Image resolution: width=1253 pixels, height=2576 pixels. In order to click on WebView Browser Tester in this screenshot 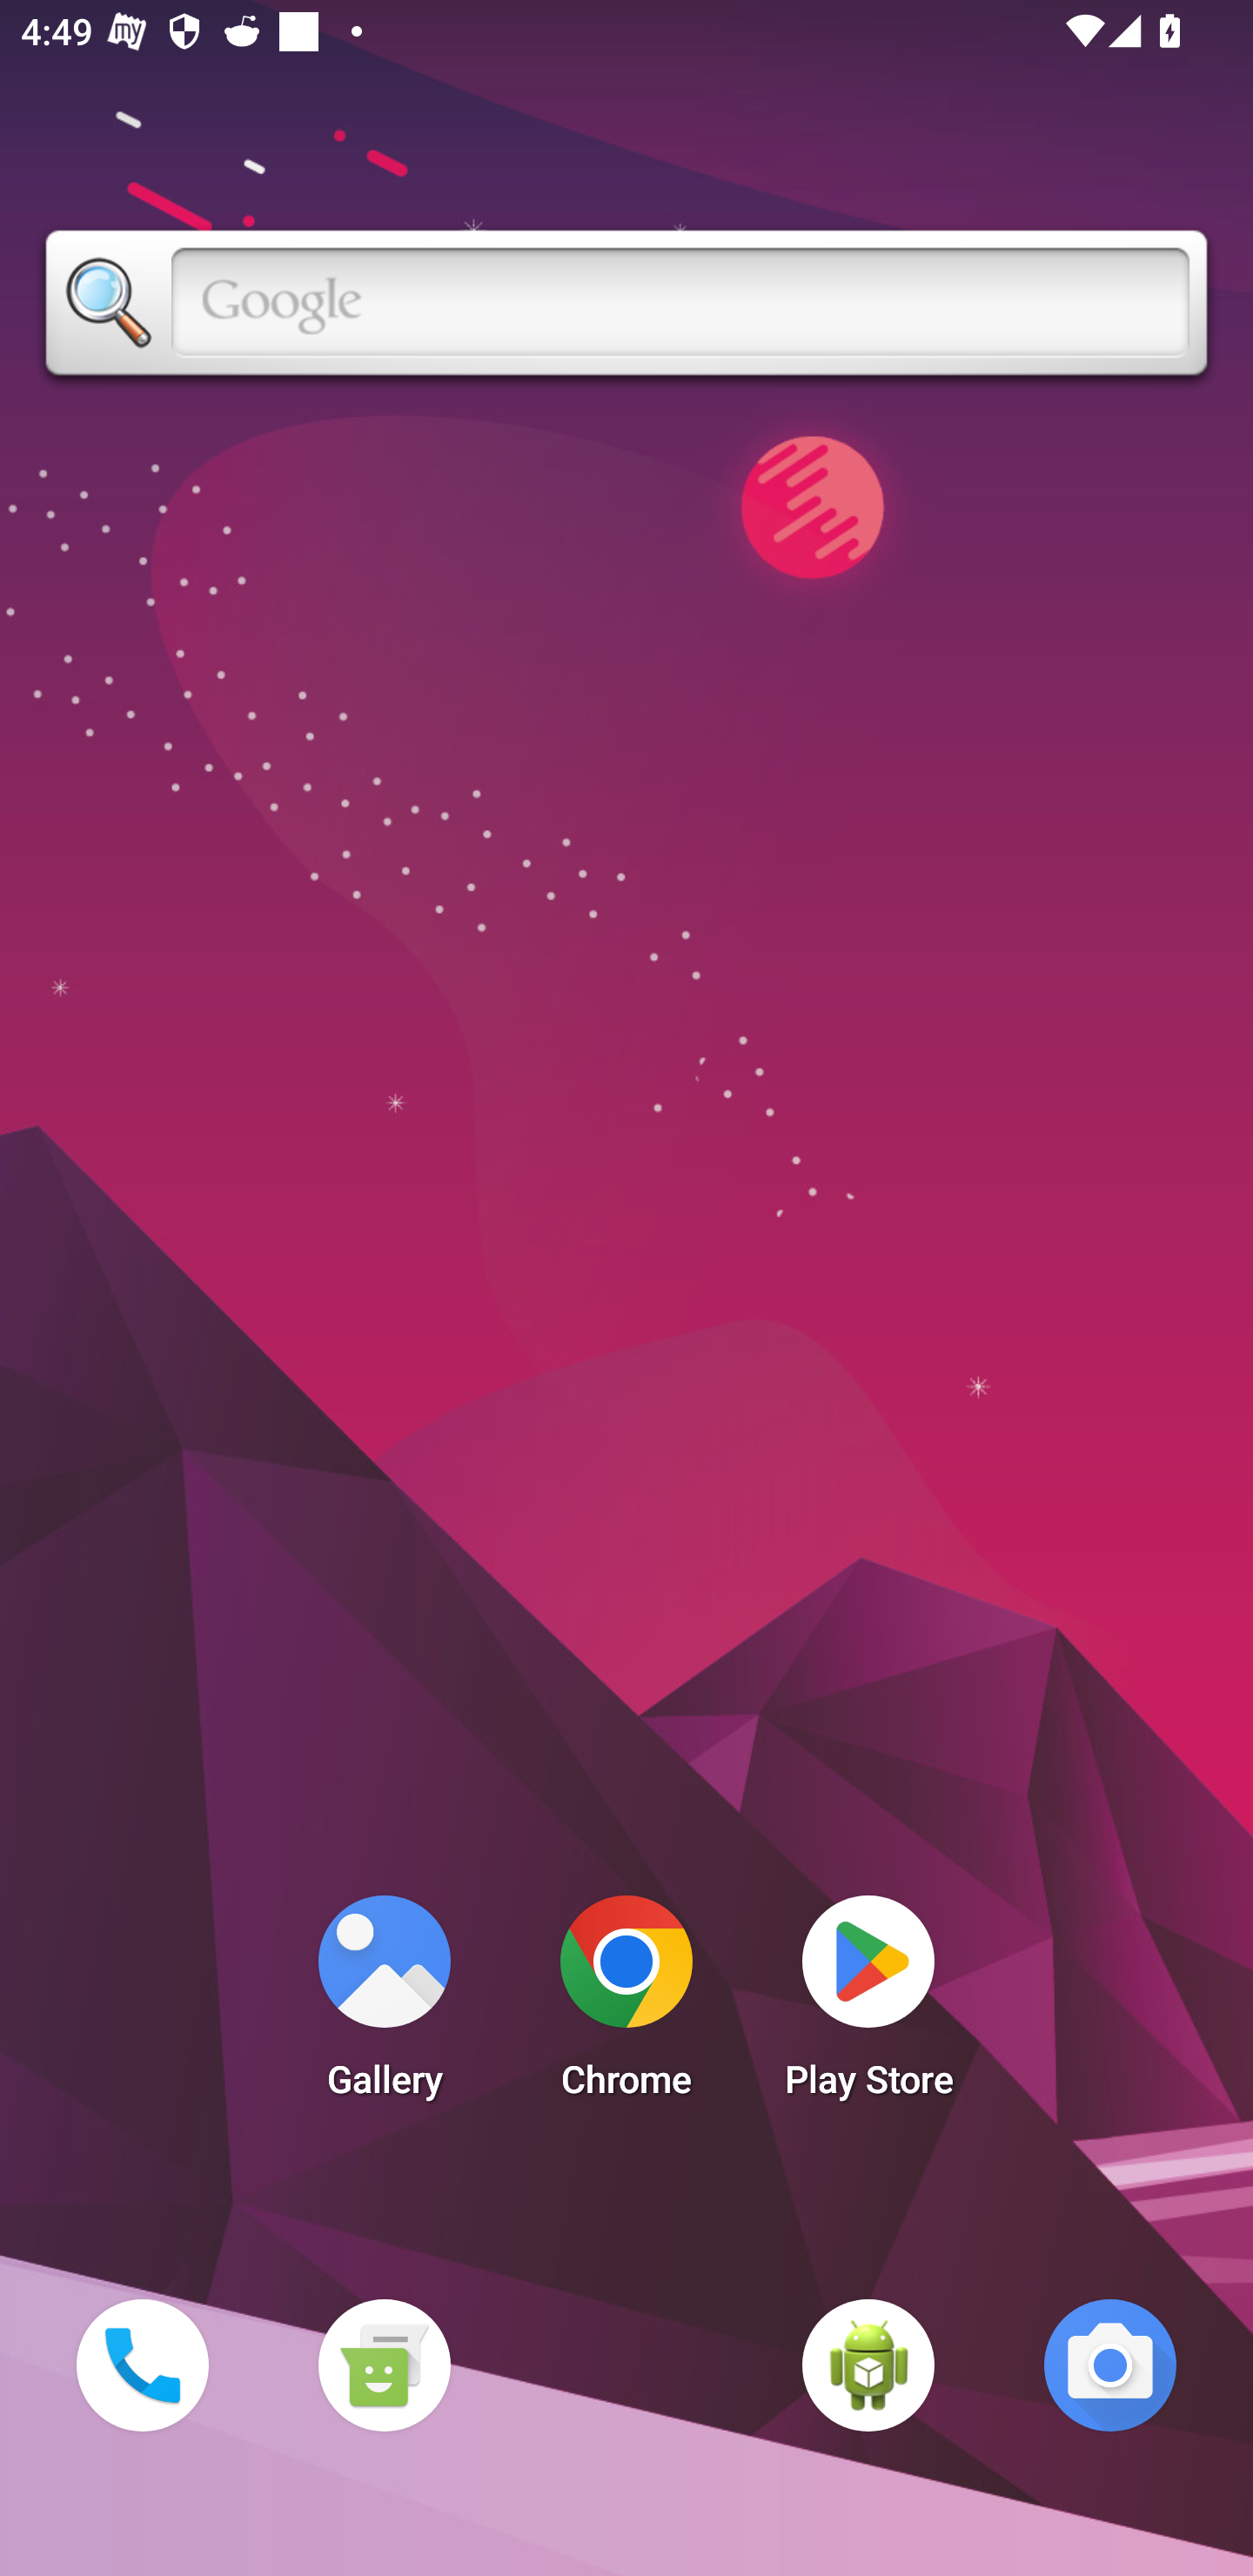, I will do `click(868, 2365)`.